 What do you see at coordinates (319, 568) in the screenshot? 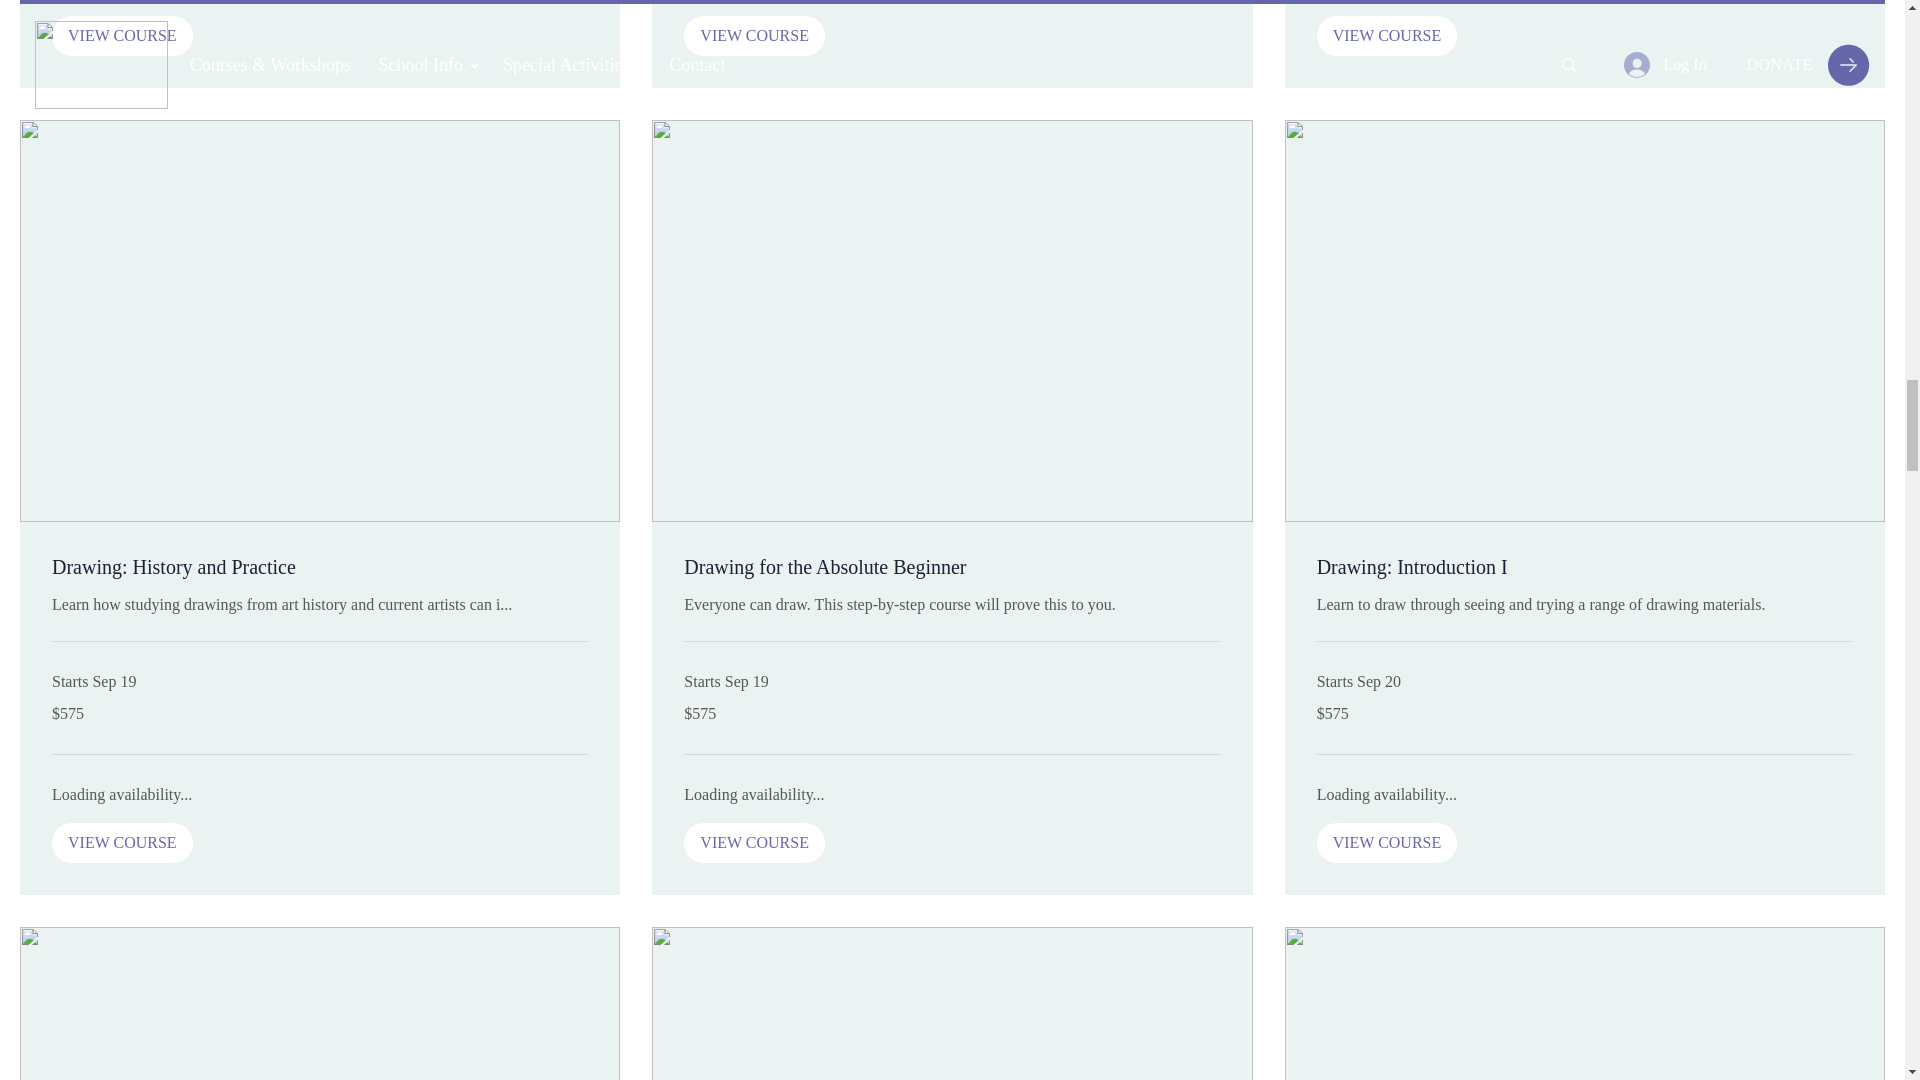
I see `Drawing: History and Practice` at bounding box center [319, 568].